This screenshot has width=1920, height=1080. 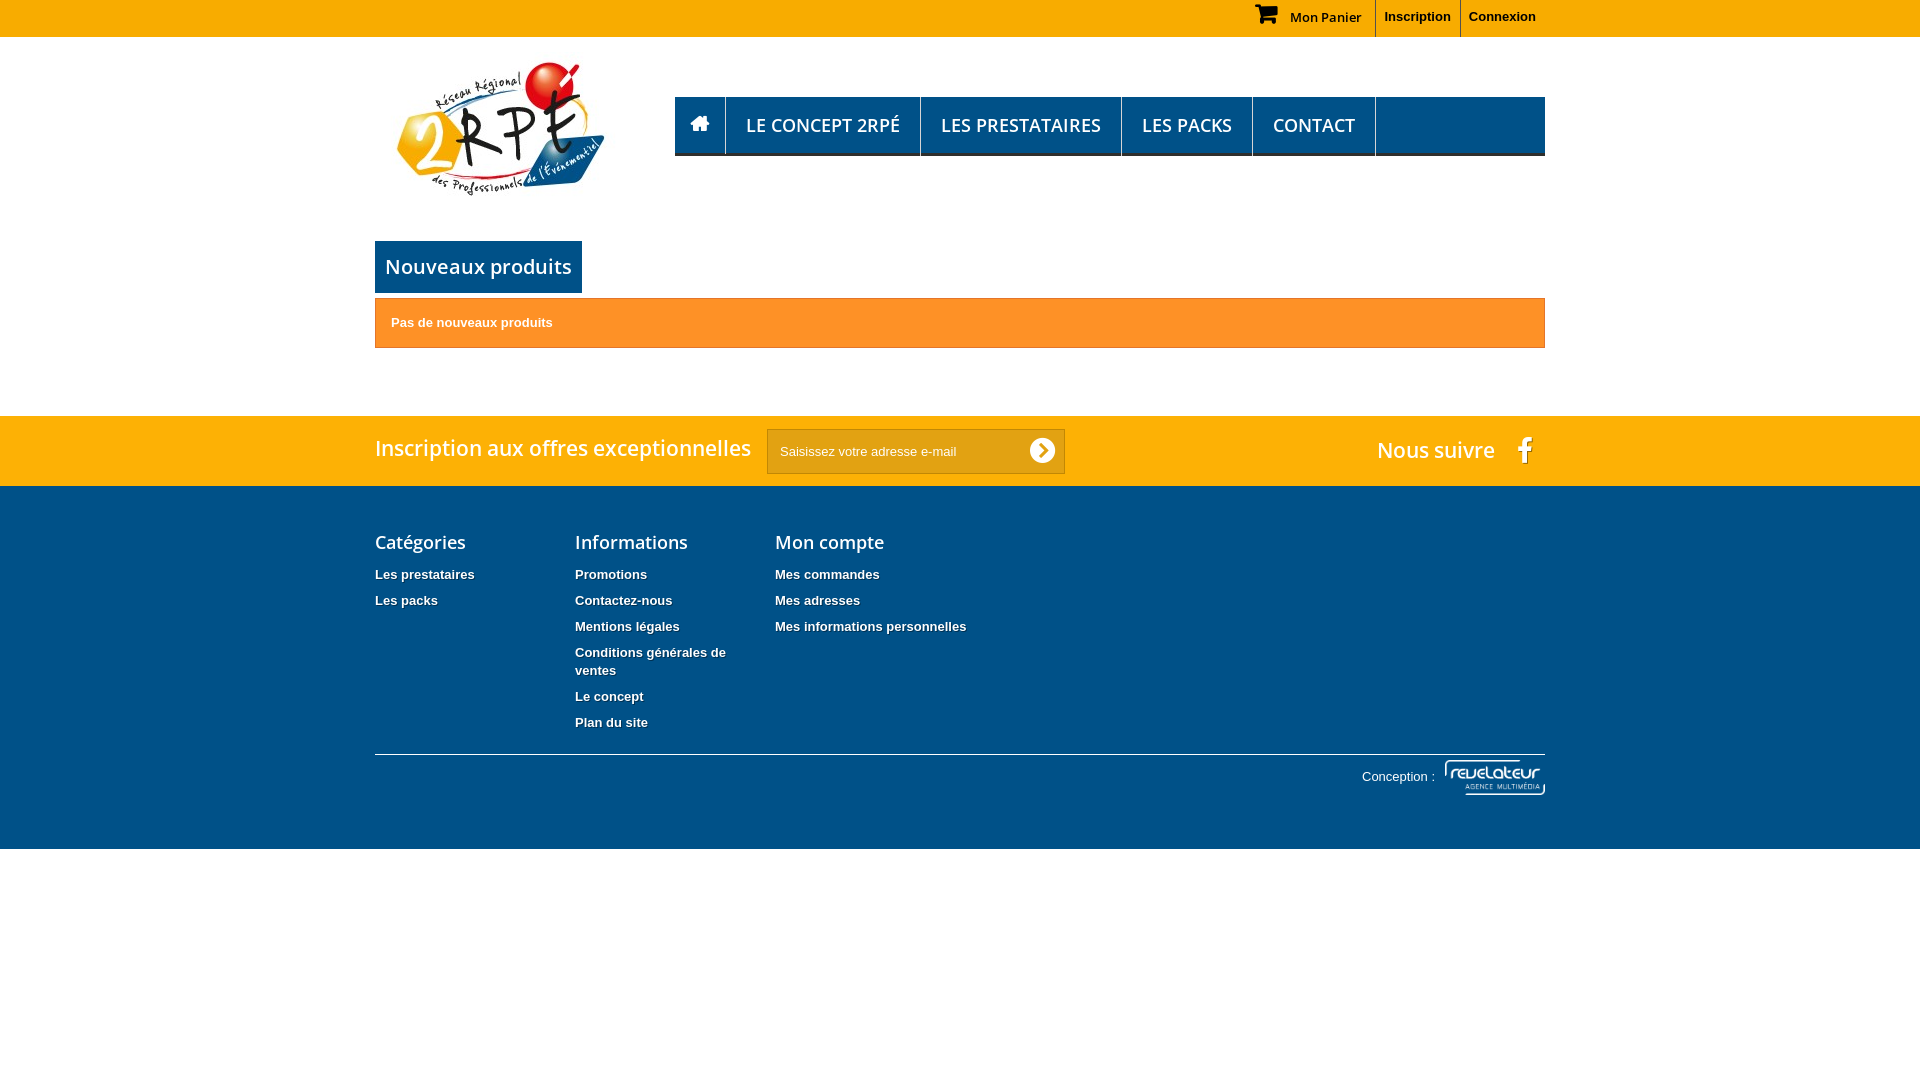 What do you see at coordinates (830, 542) in the screenshot?
I see `Mon compte` at bounding box center [830, 542].